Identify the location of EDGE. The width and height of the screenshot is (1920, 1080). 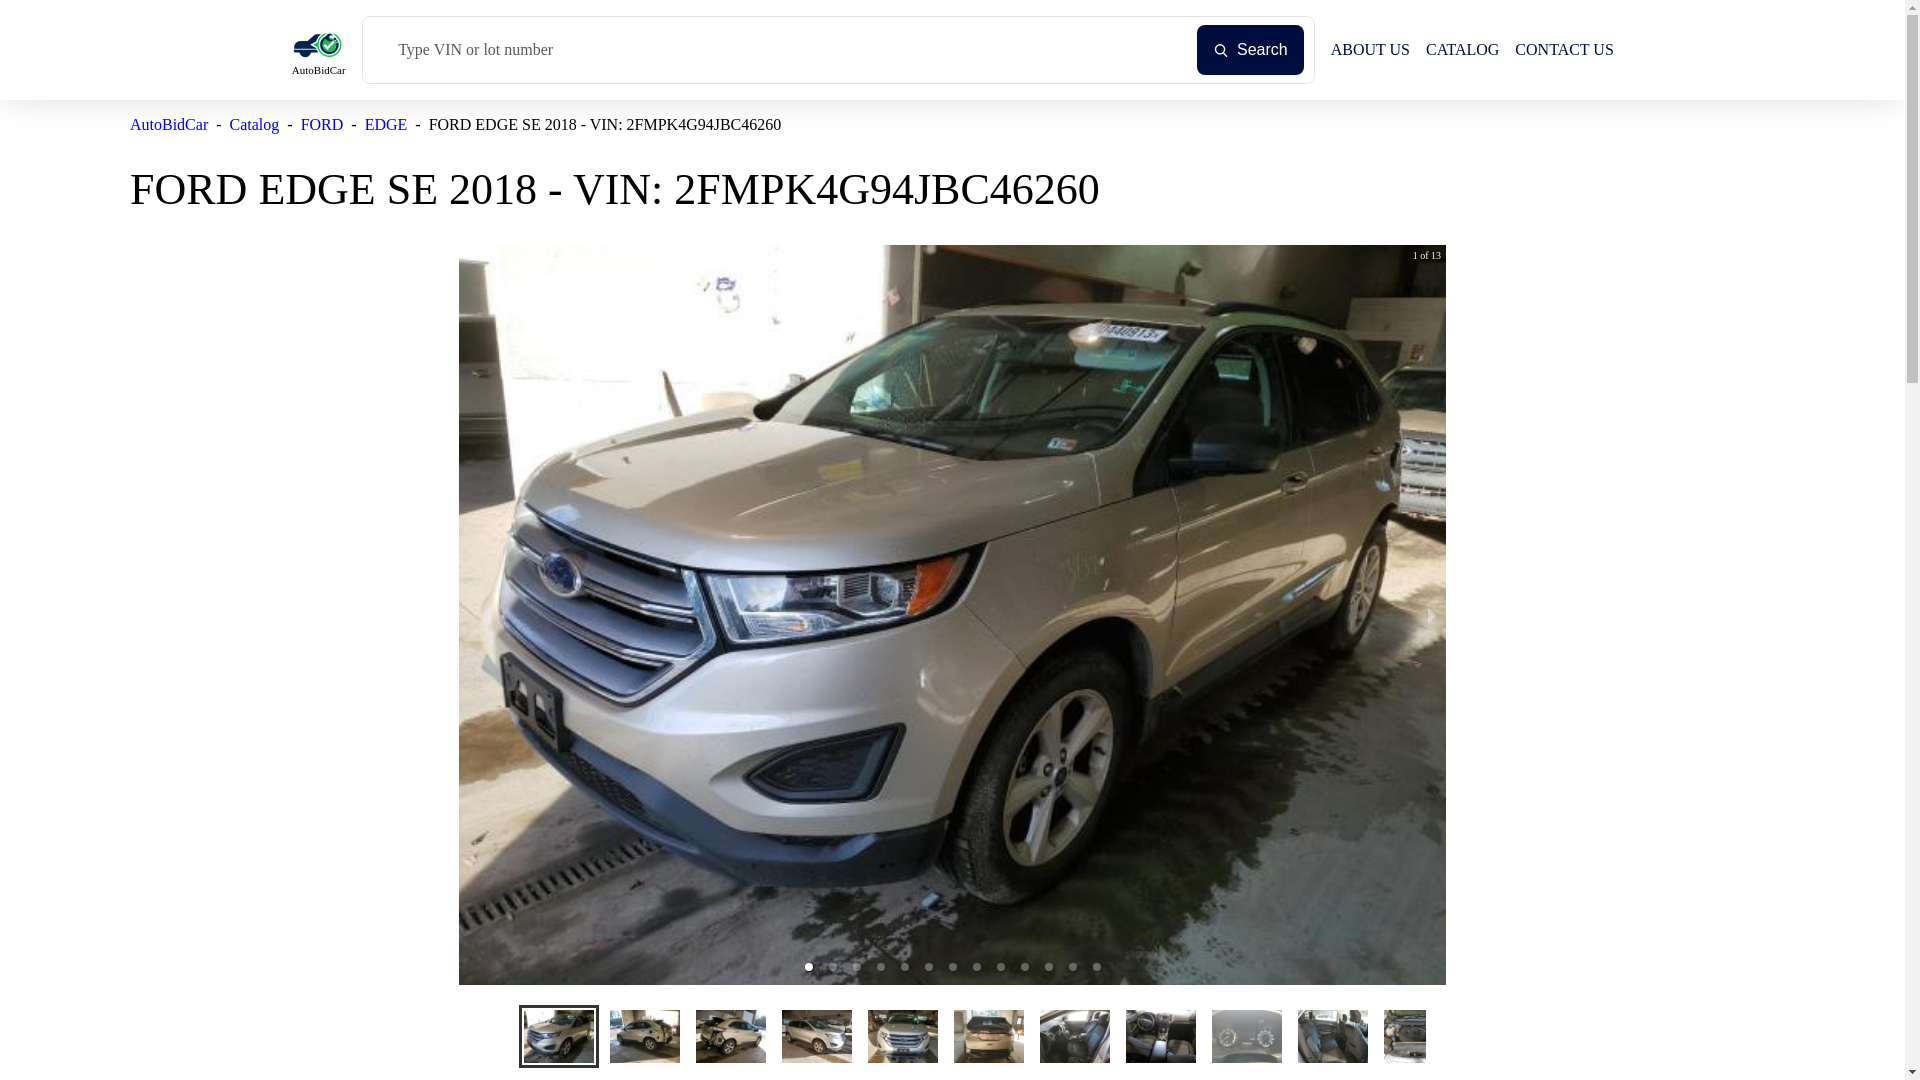
(386, 124).